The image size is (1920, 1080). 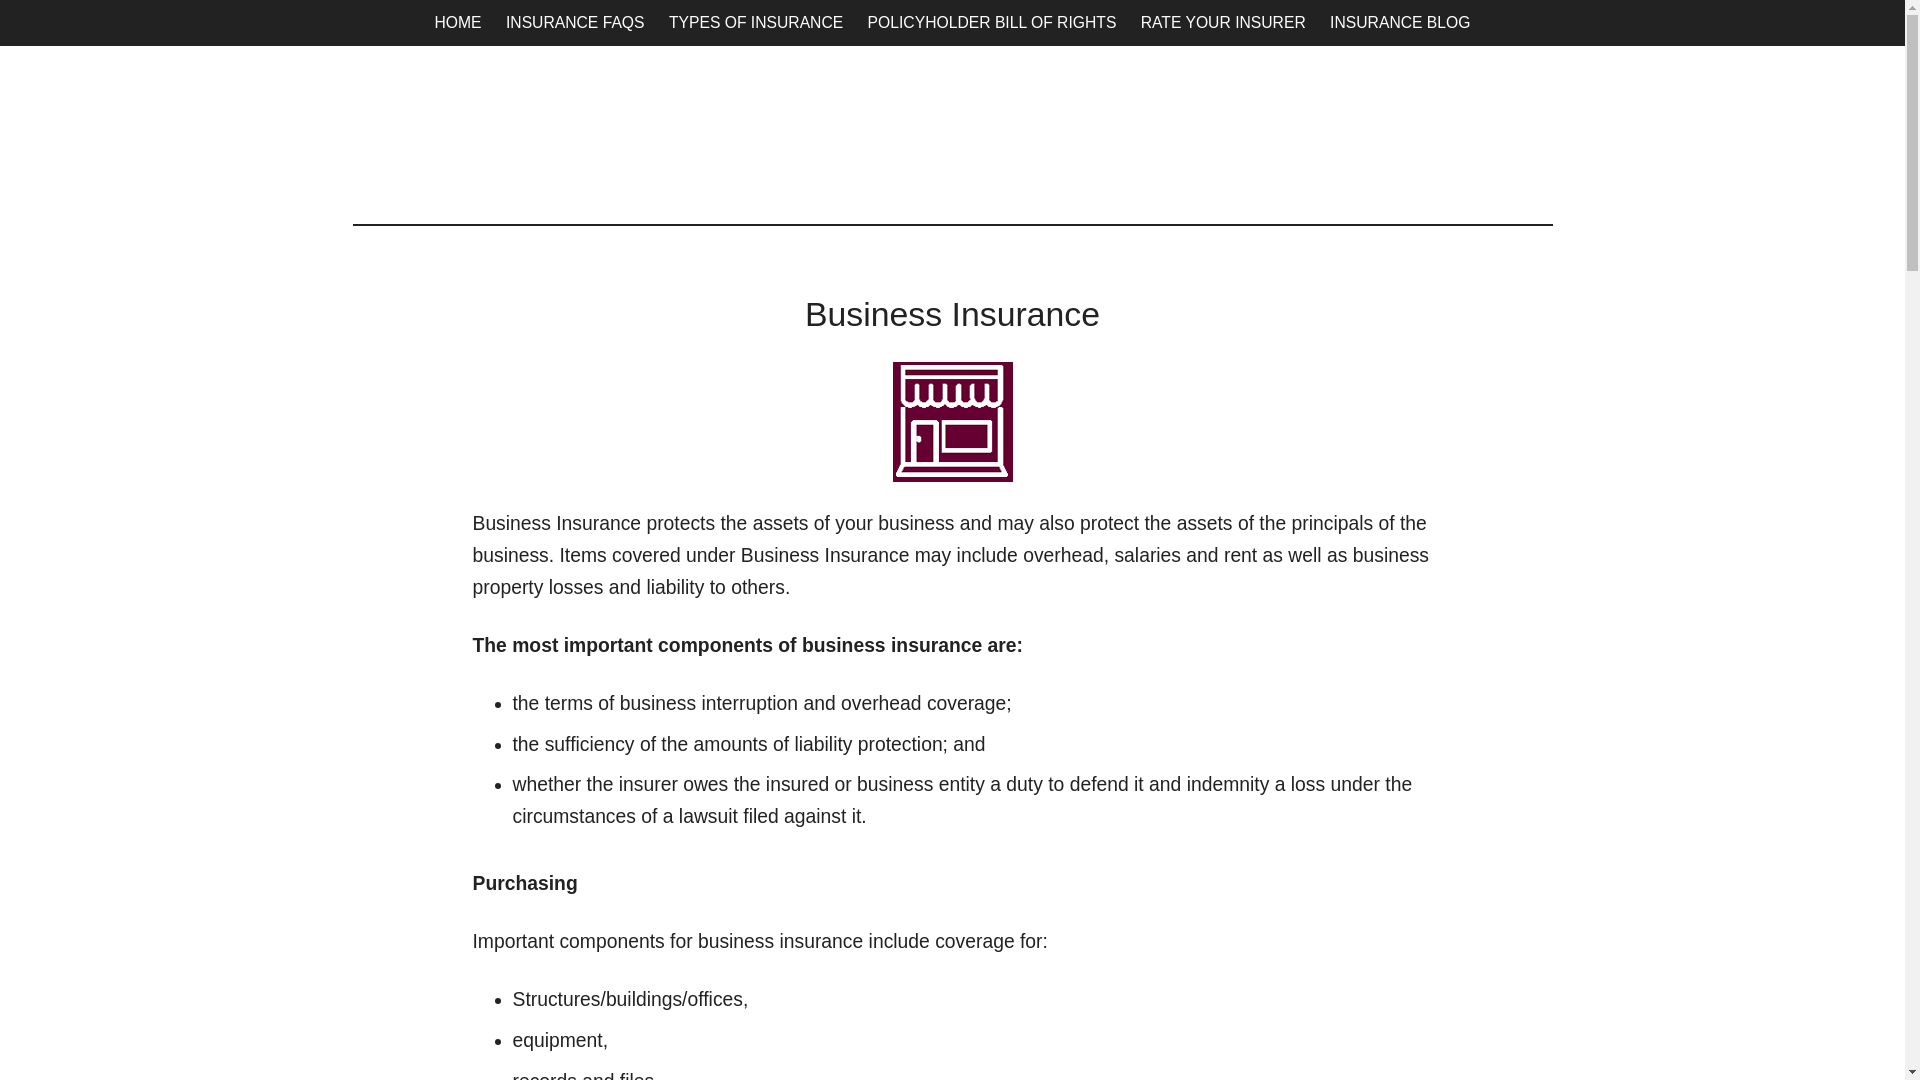 I want to click on INSURANCE FAQS, so click(x=574, y=23).